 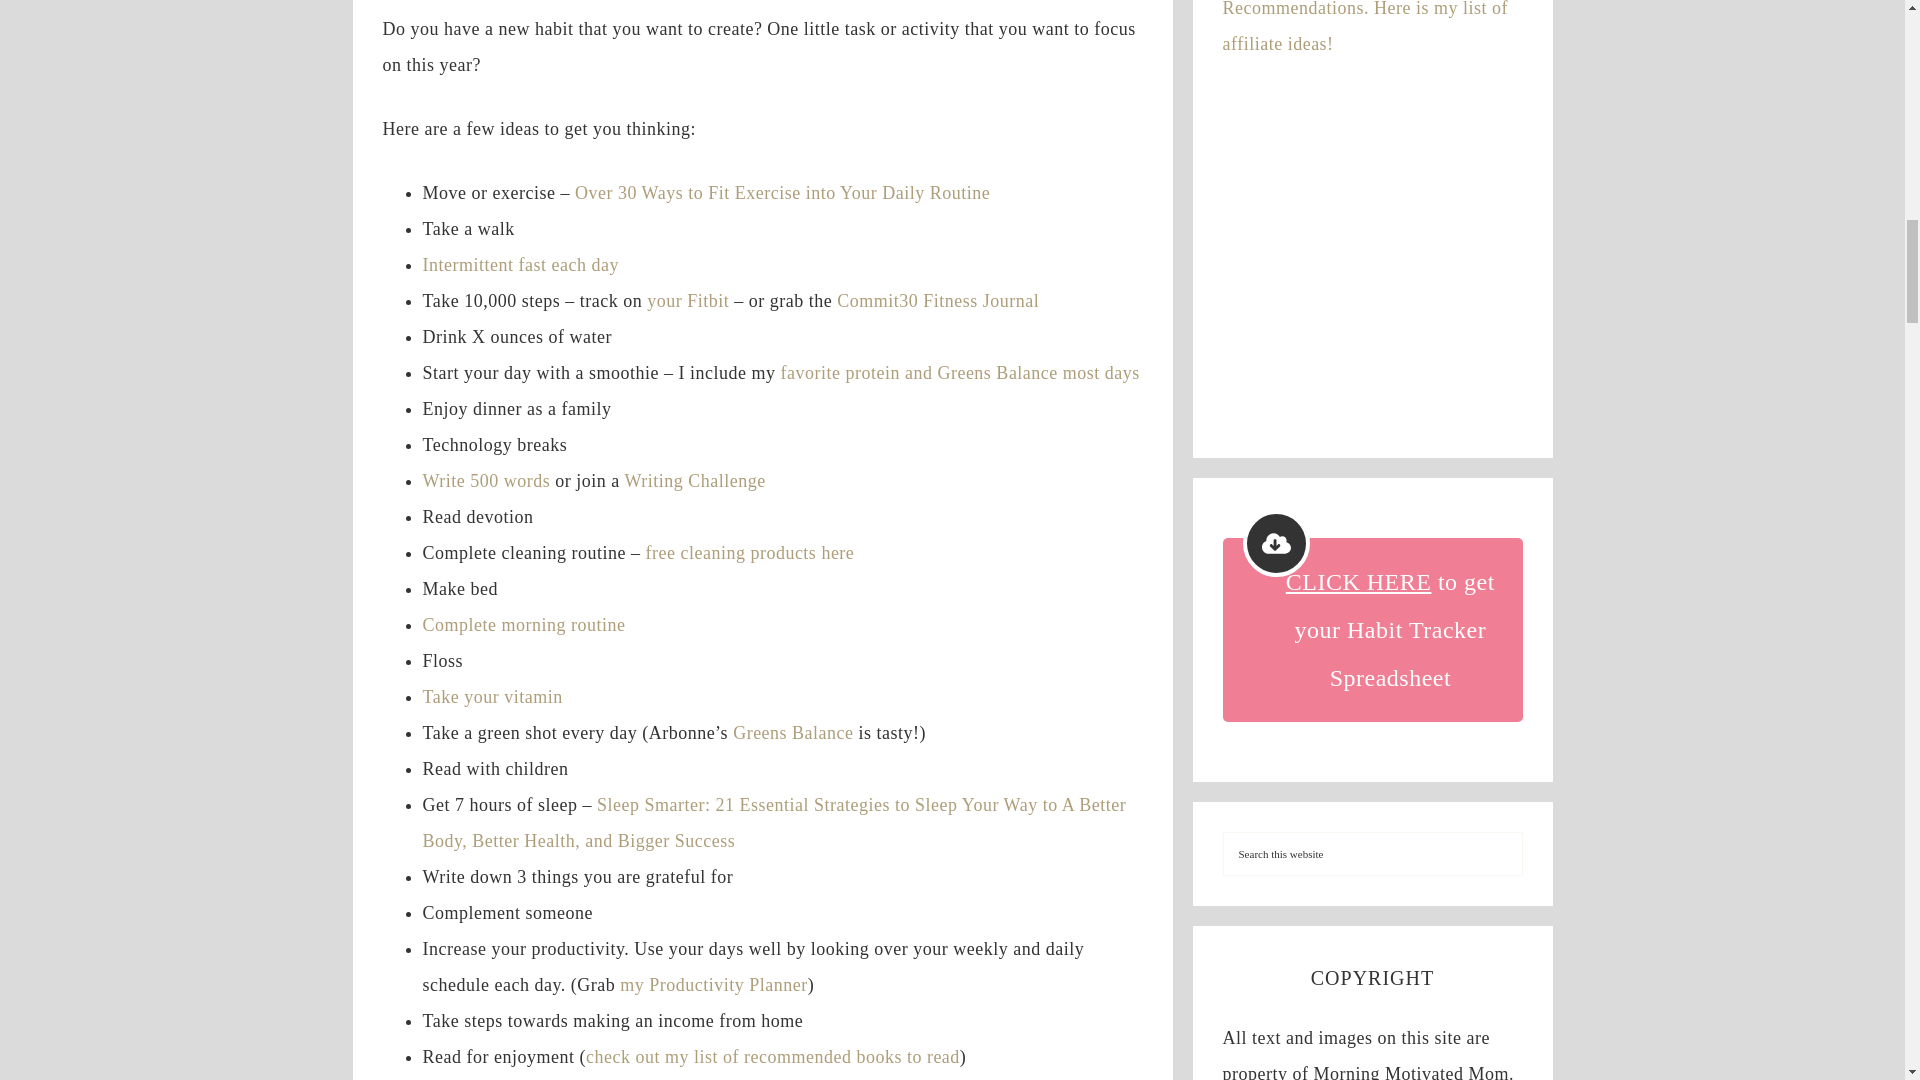 I want to click on Over 30 Ways to Fit Exercise into Your Daily Routine, so click(x=782, y=192).